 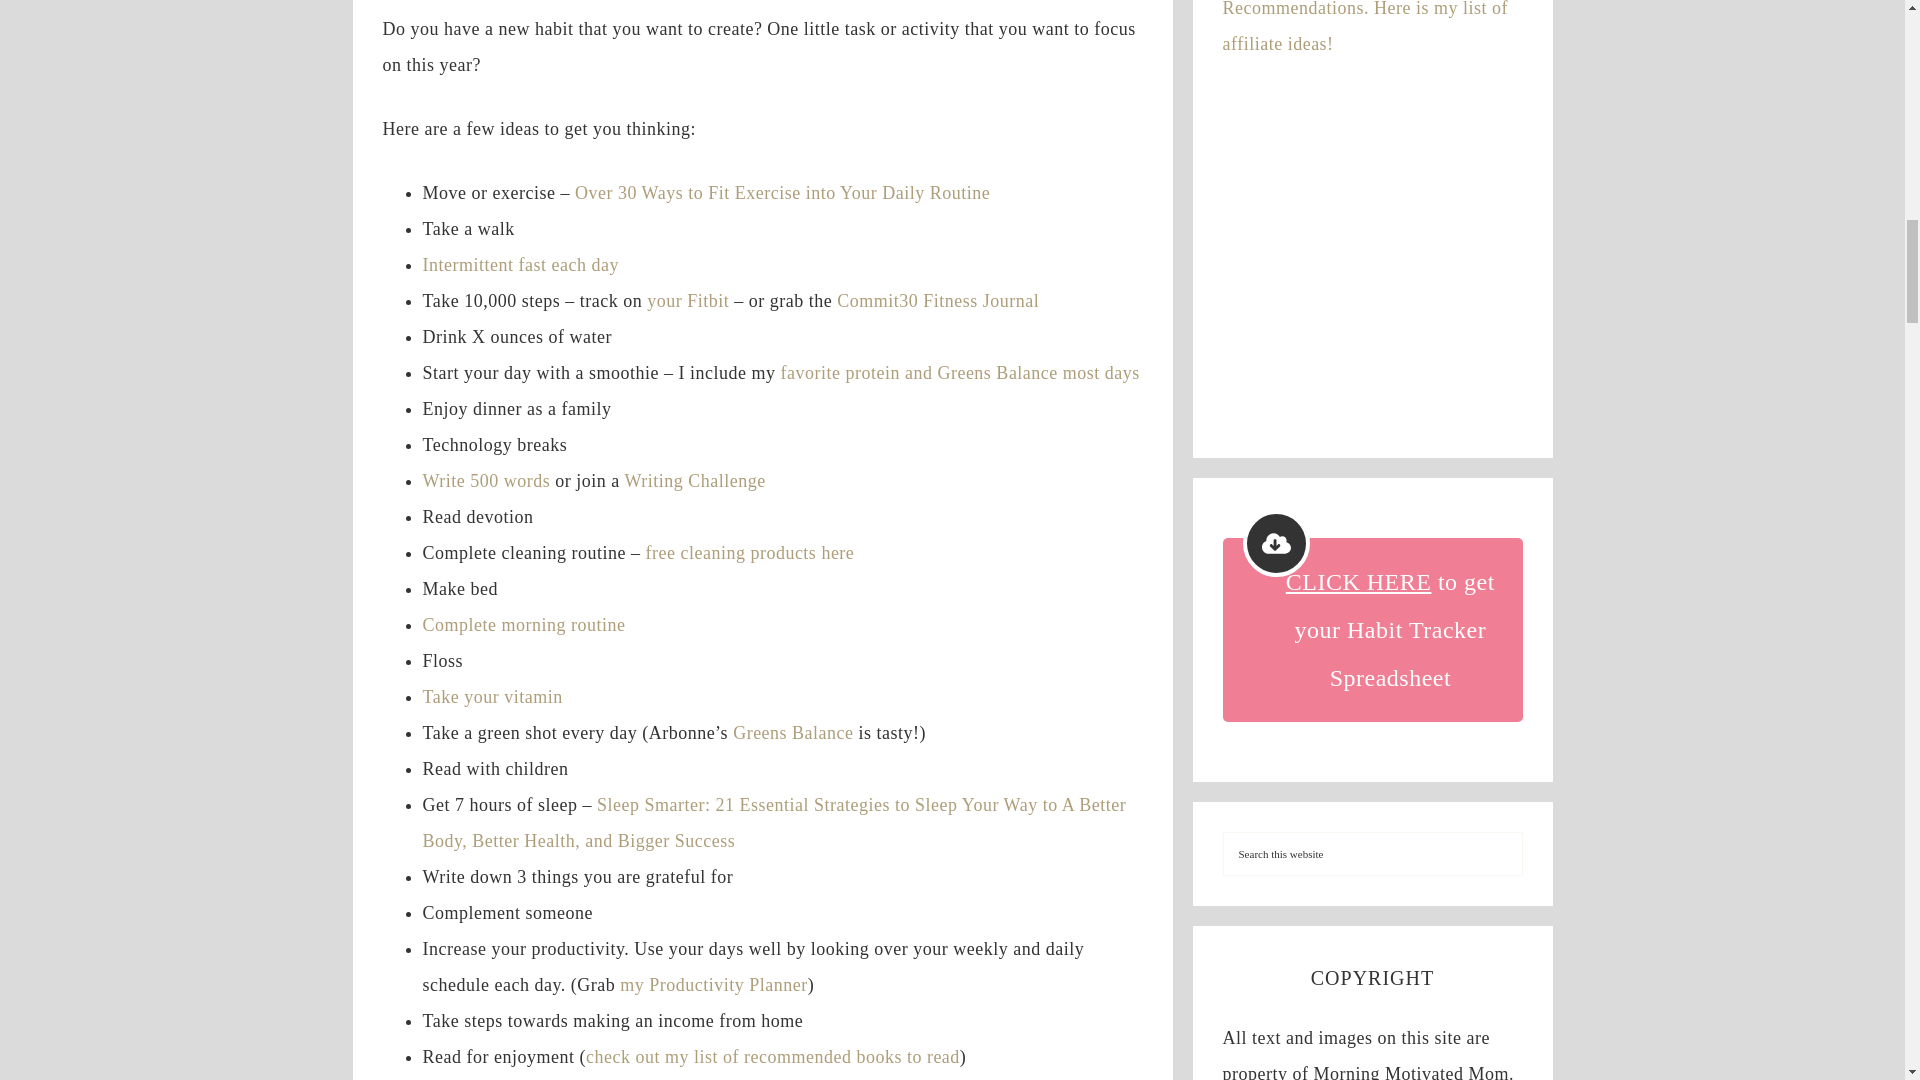 I want to click on Over 30 Ways to Fit Exercise into Your Daily Routine, so click(x=782, y=192).